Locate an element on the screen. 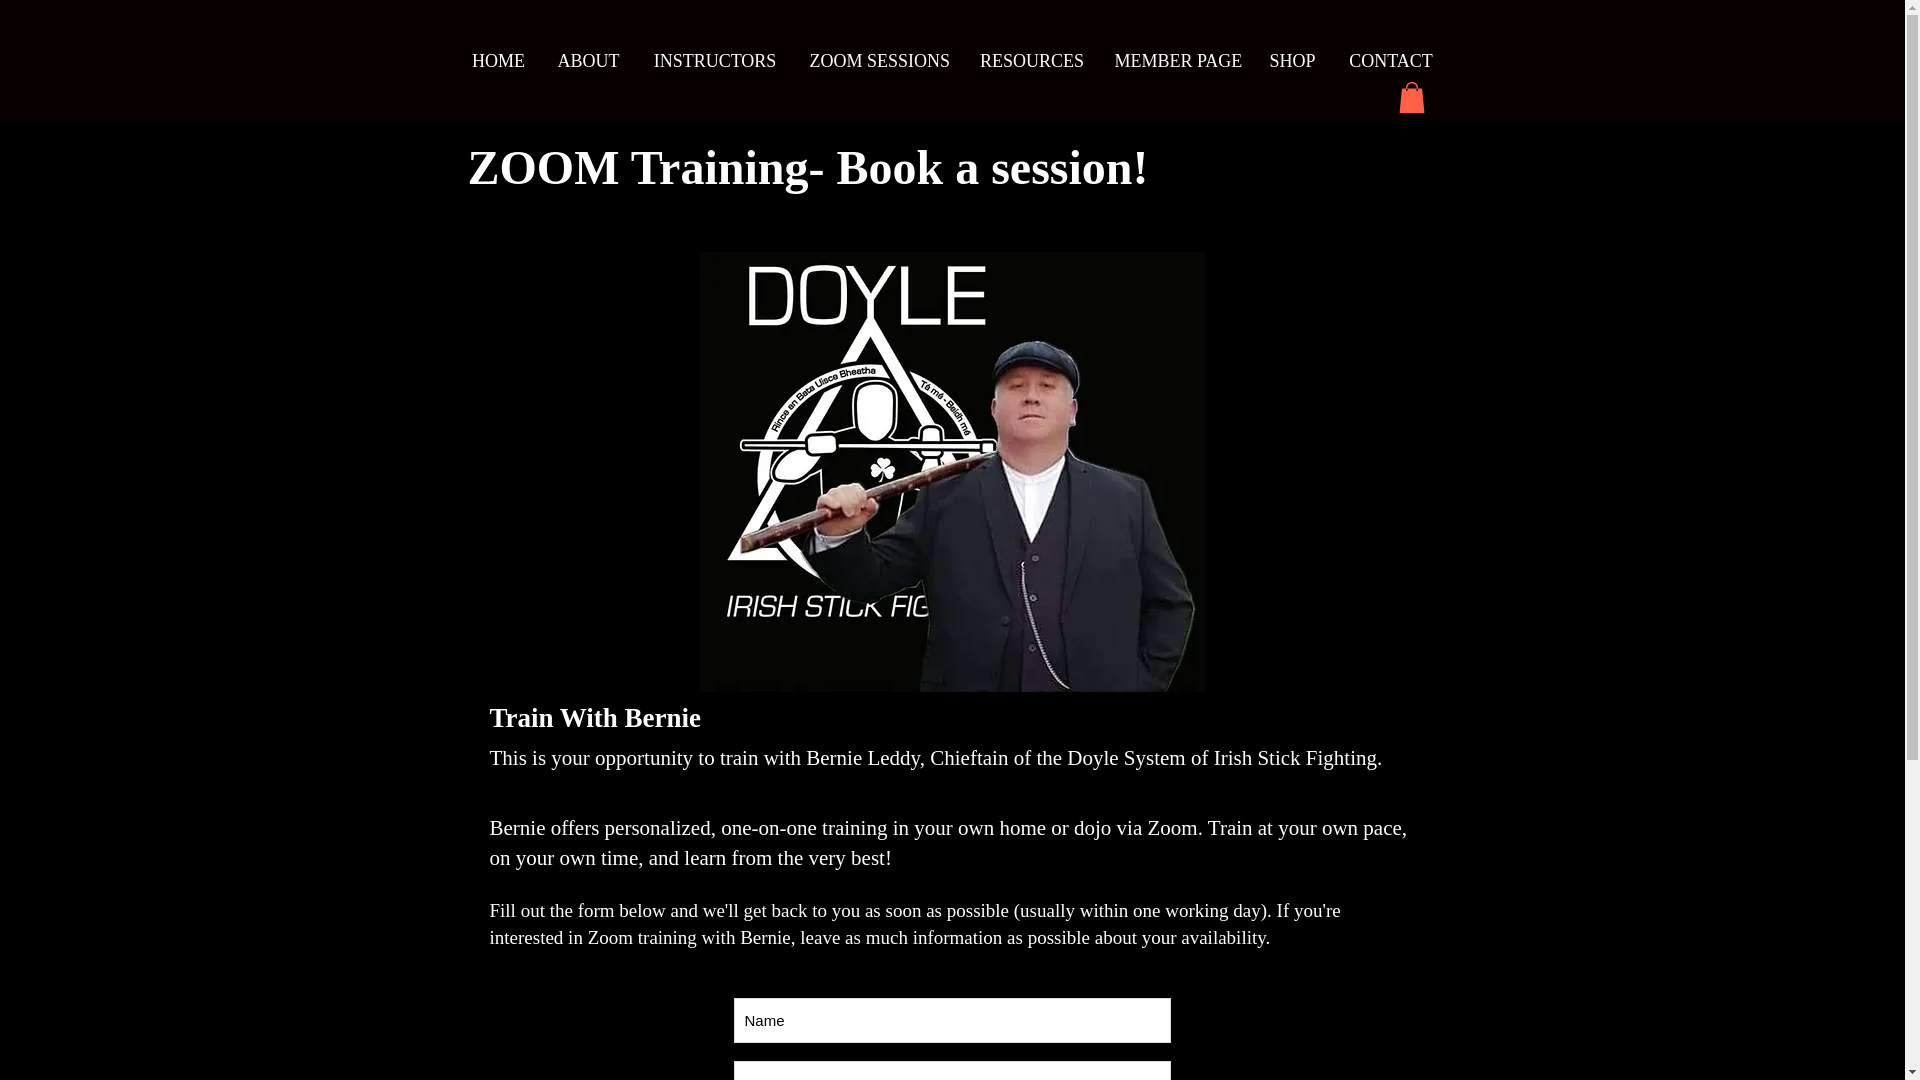 The image size is (1920, 1080). CONTACT is located at coordinates (1392, 60).